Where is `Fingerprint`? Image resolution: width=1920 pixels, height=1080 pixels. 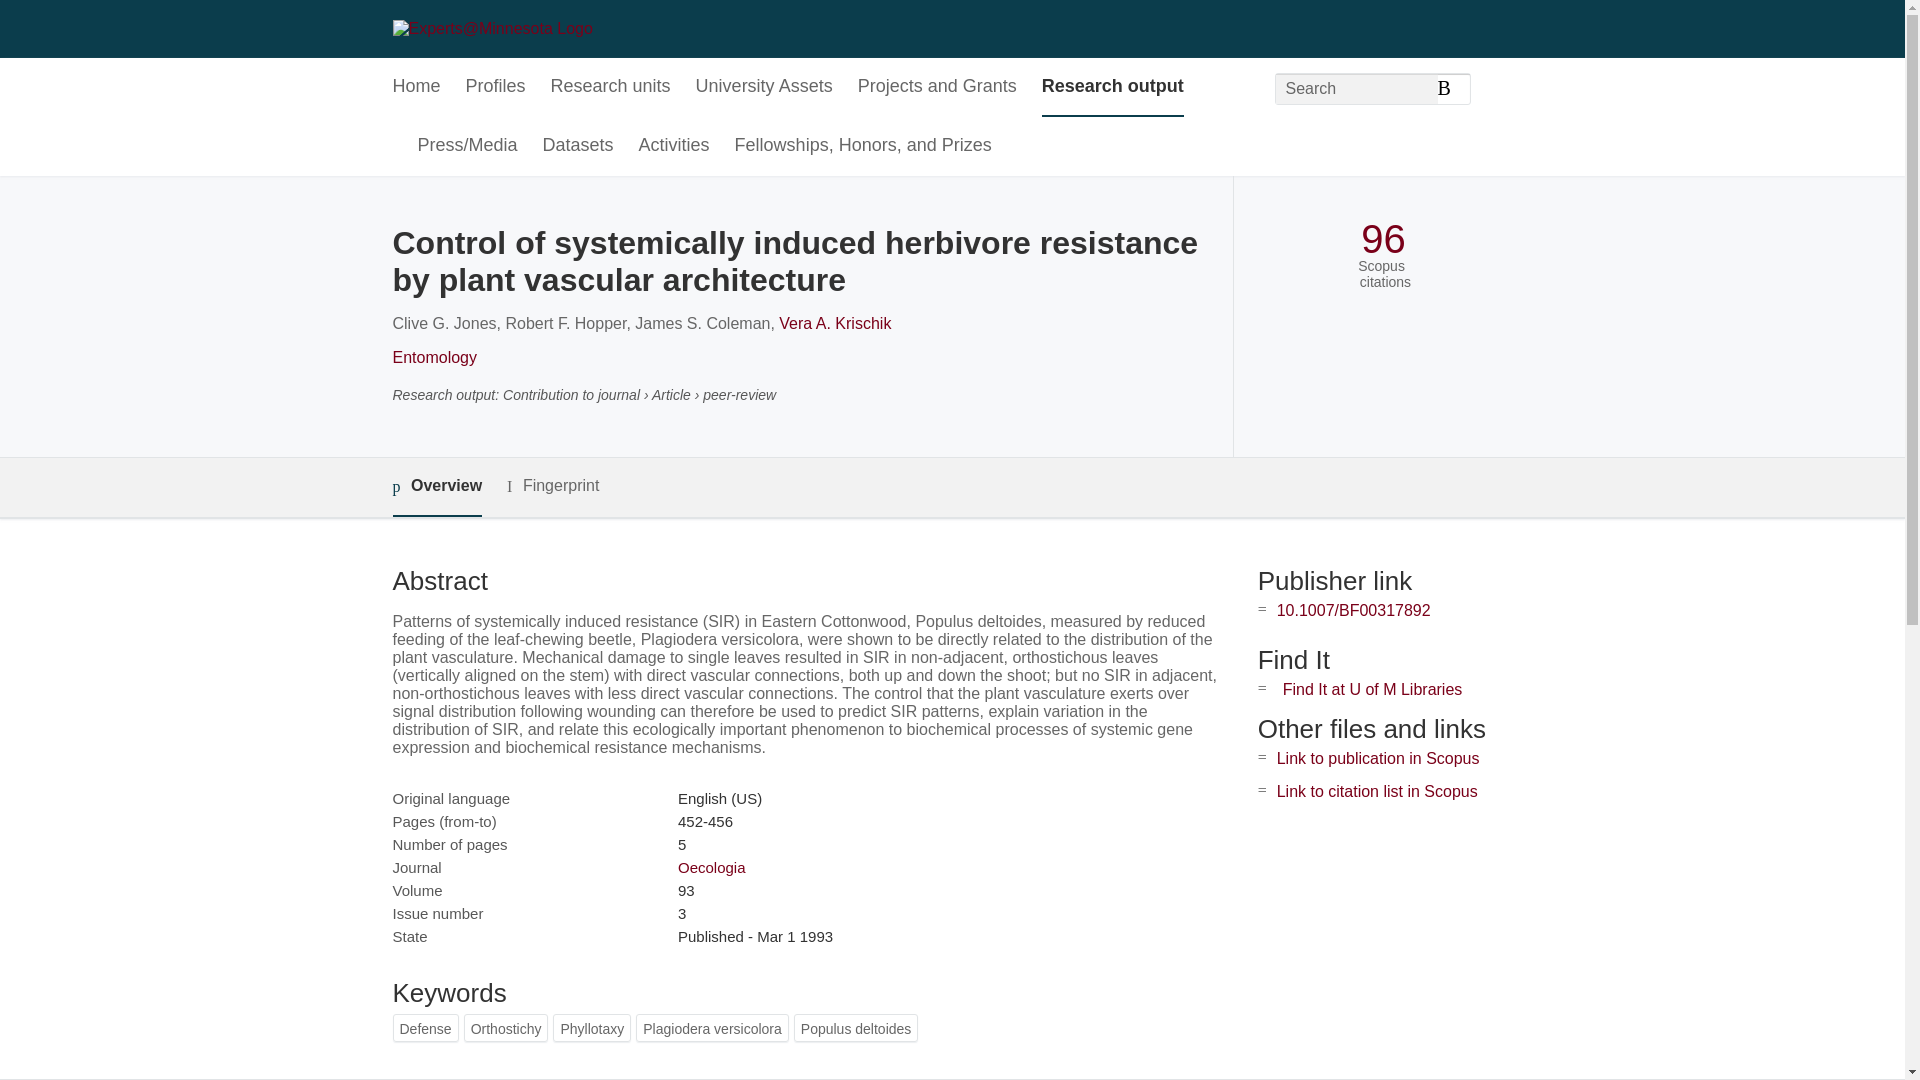
Fingerprint is located at coordinates (552, 486).